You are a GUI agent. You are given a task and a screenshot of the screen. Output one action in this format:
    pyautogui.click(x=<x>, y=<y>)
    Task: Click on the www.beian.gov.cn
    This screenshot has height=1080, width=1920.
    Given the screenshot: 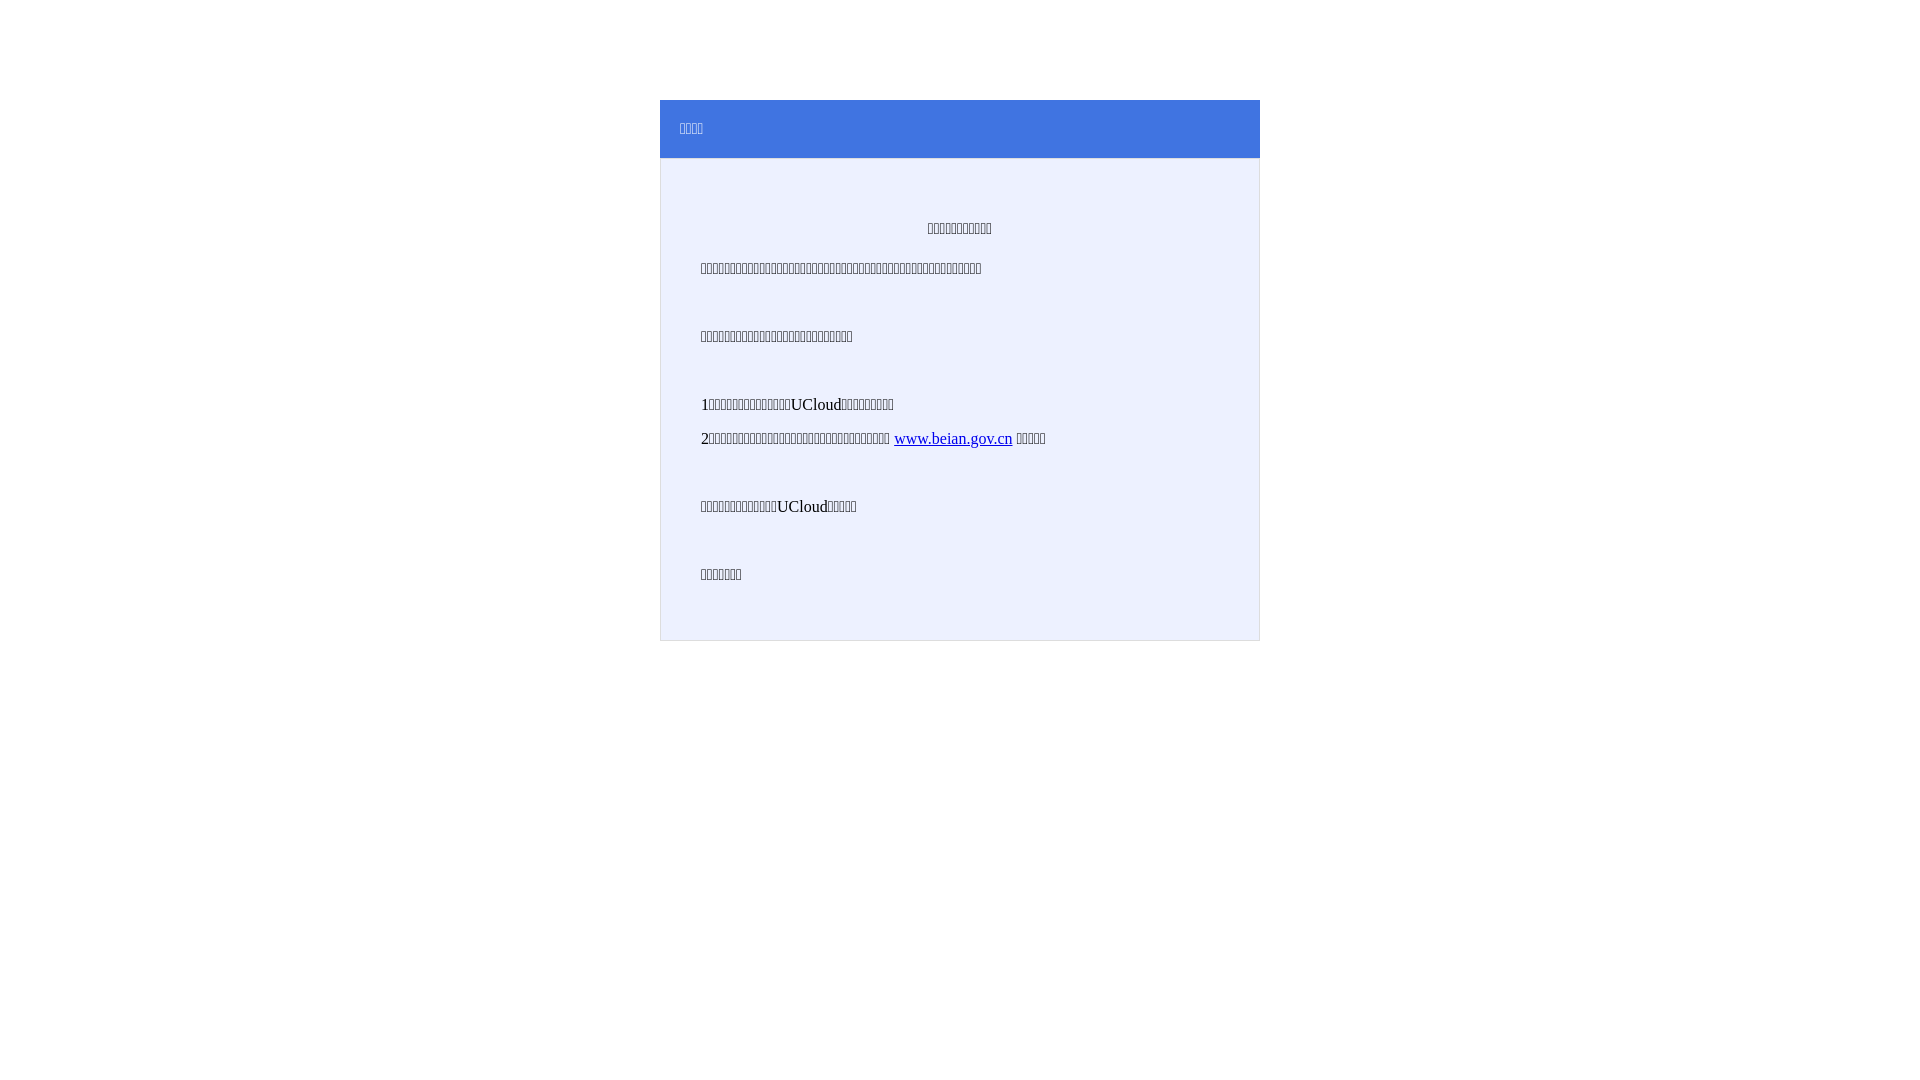 What is the action you would take?
    pyautogui.click(x=953, y=438)
    